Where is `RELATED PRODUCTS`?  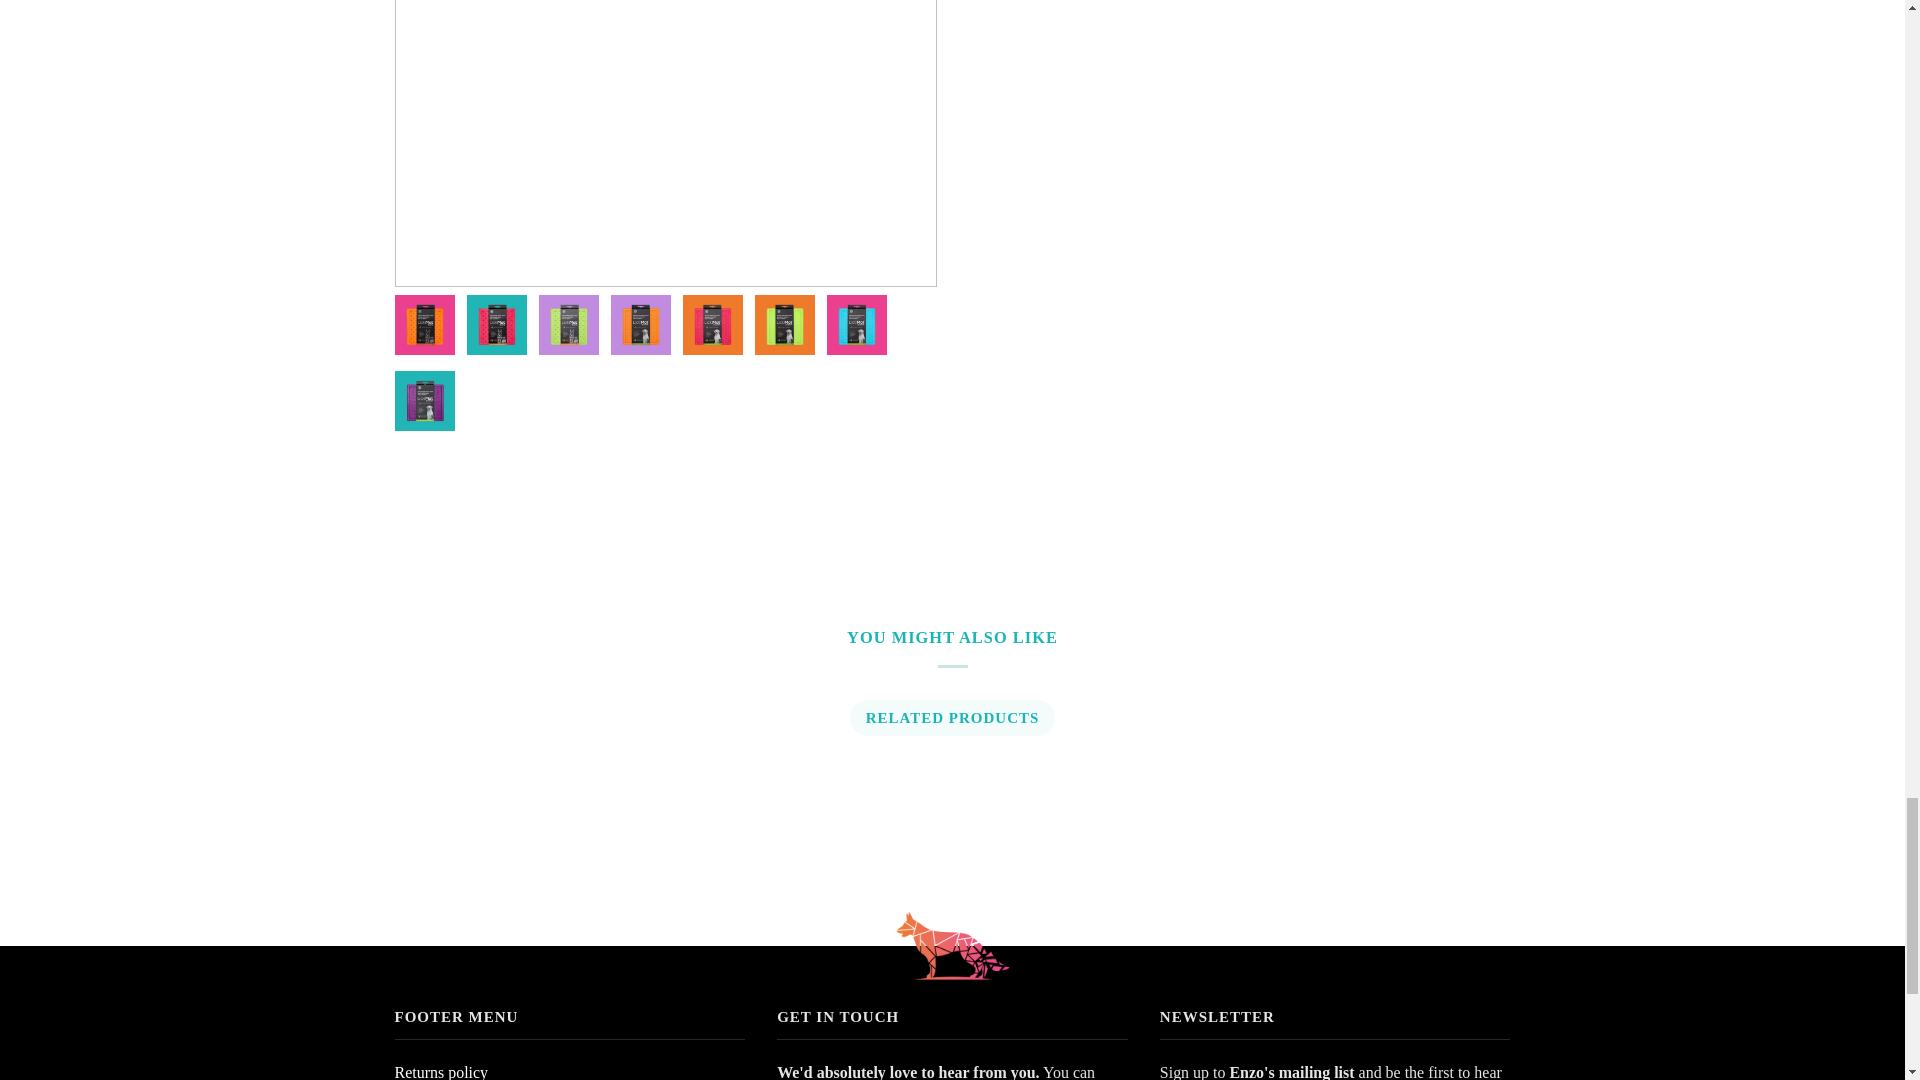 RELATED PRODUCTS is located at coordinates (951, 717).